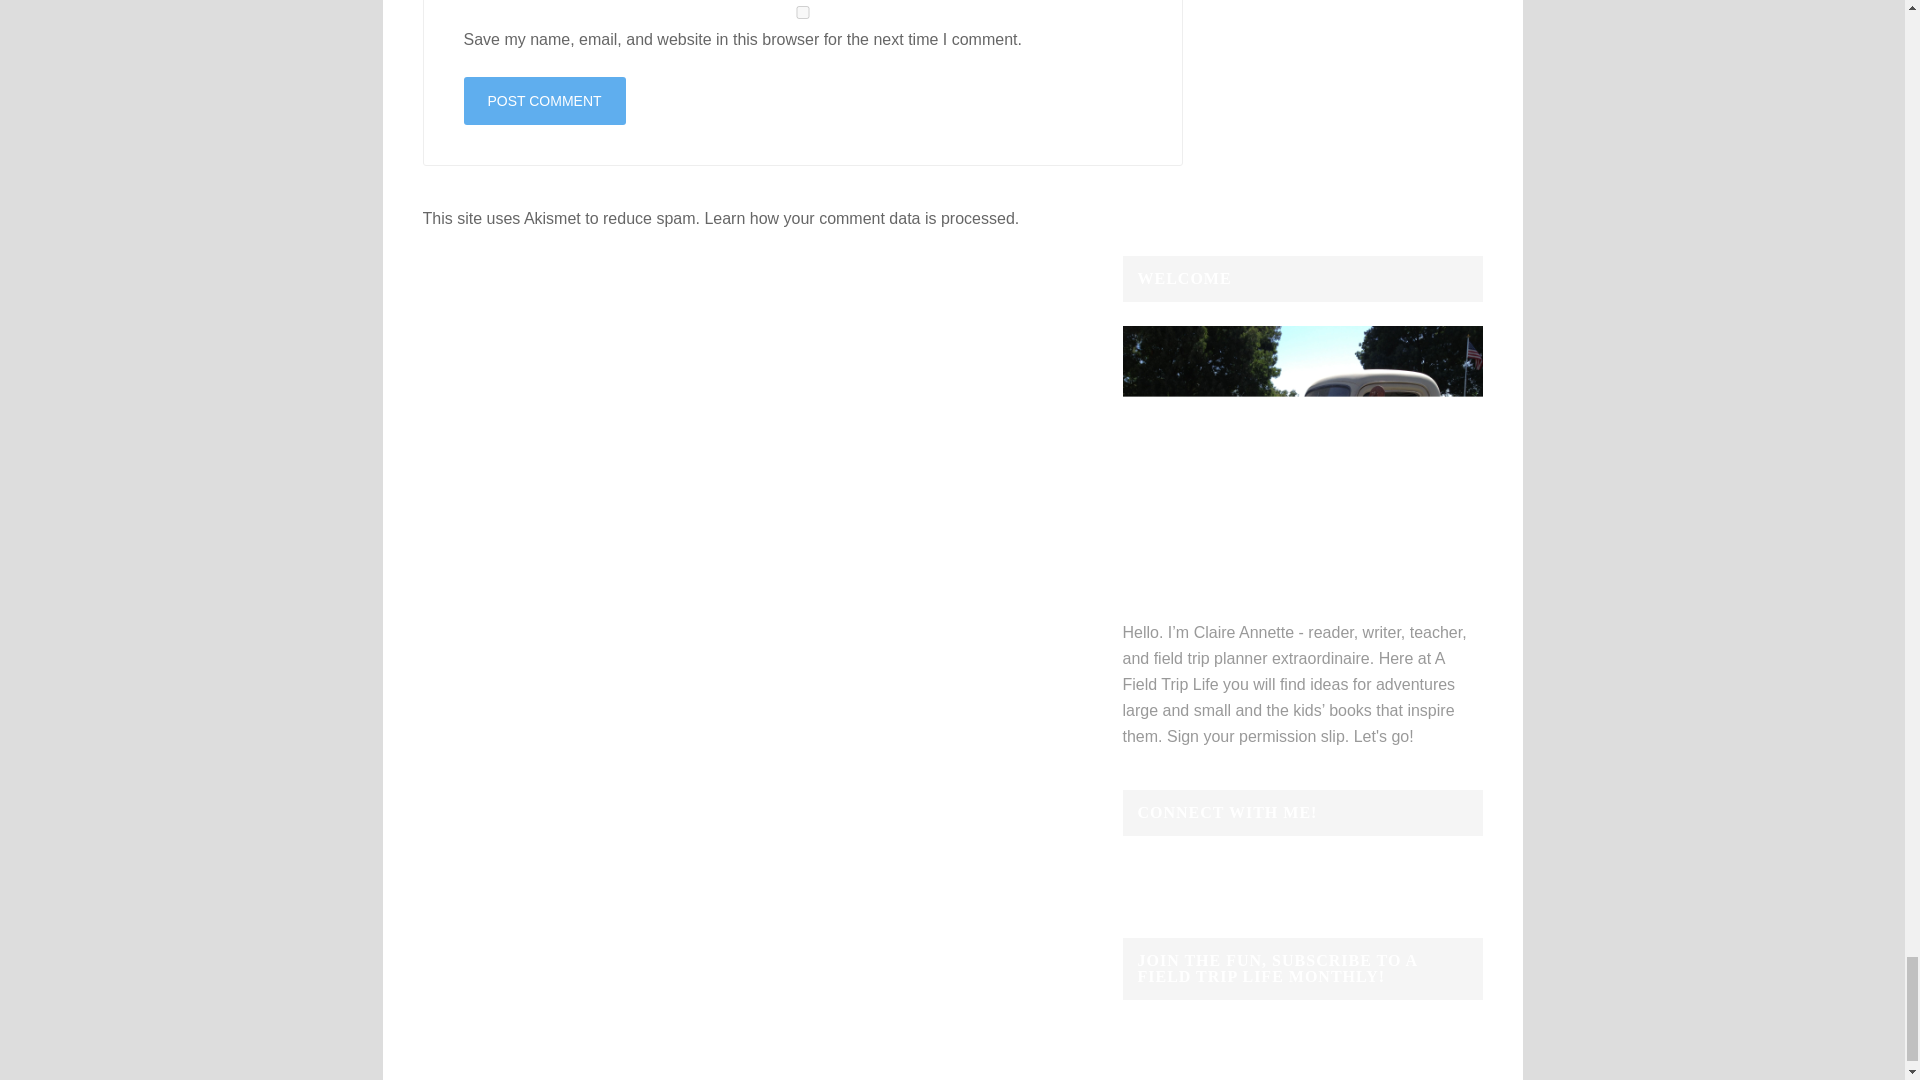 This screenshot has width=1920, height=1080. What do you see at coordinates (544, 100) in the screenshot?
I see `Post Comment` at bounding box center [544, 100].